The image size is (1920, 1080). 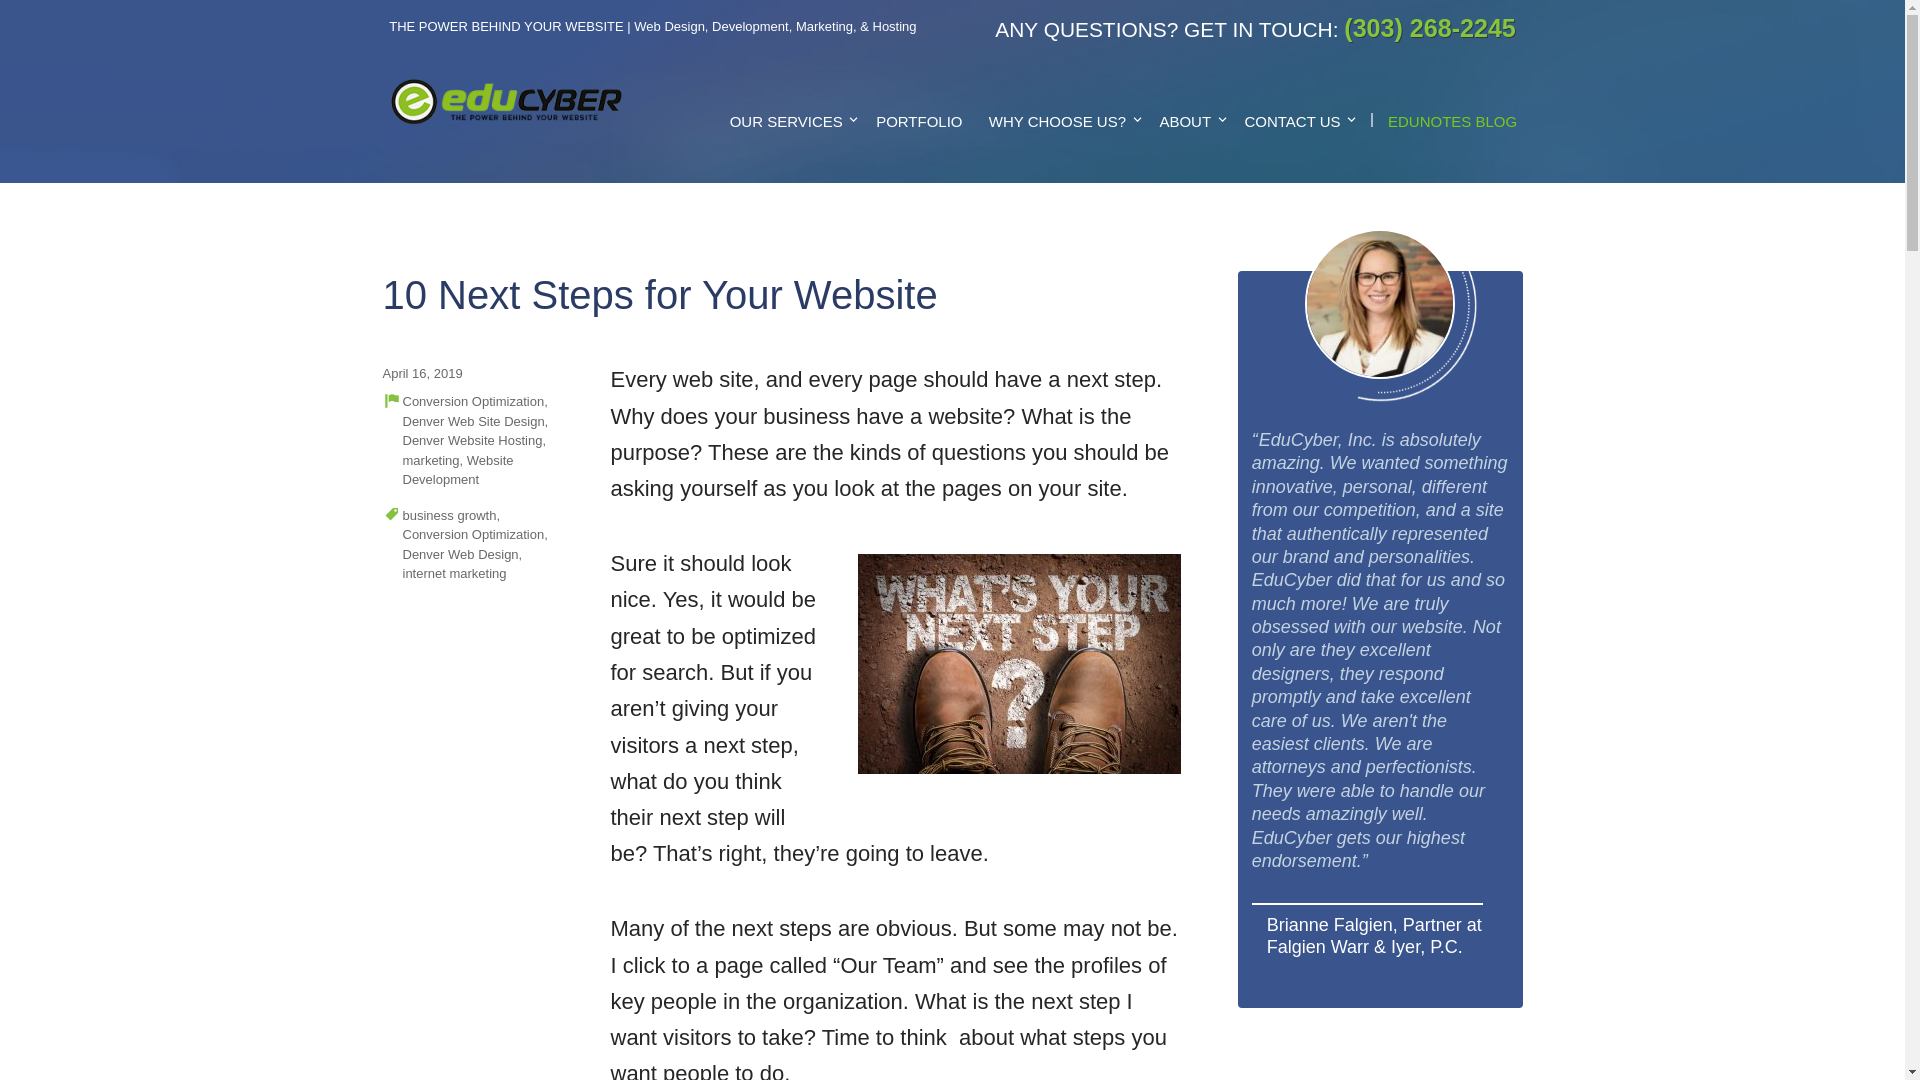 What do you see at coordinates (472, 402) in the screenshot?
I see `Conversion Optimization` at bounding box center [472, 402].